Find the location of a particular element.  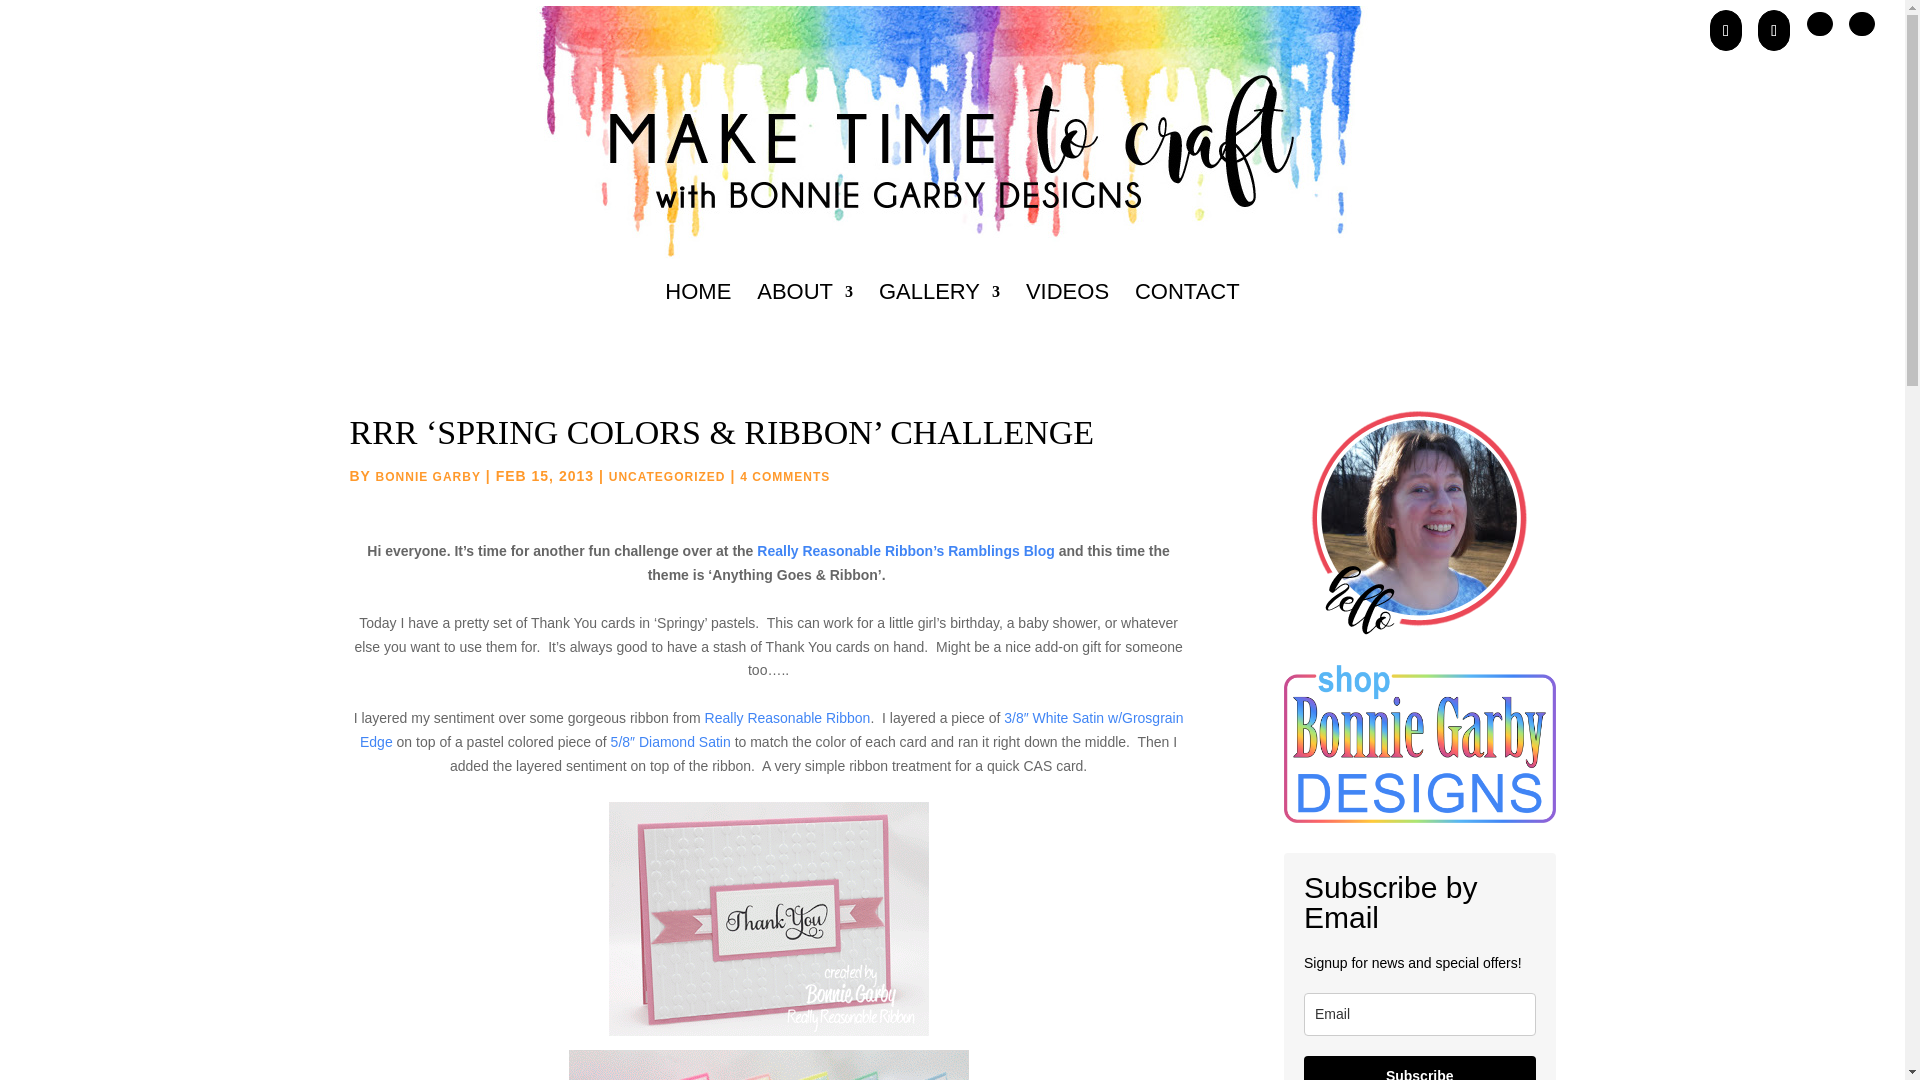

Posts by Bonnie Garby is located at coordinates (428, 476).